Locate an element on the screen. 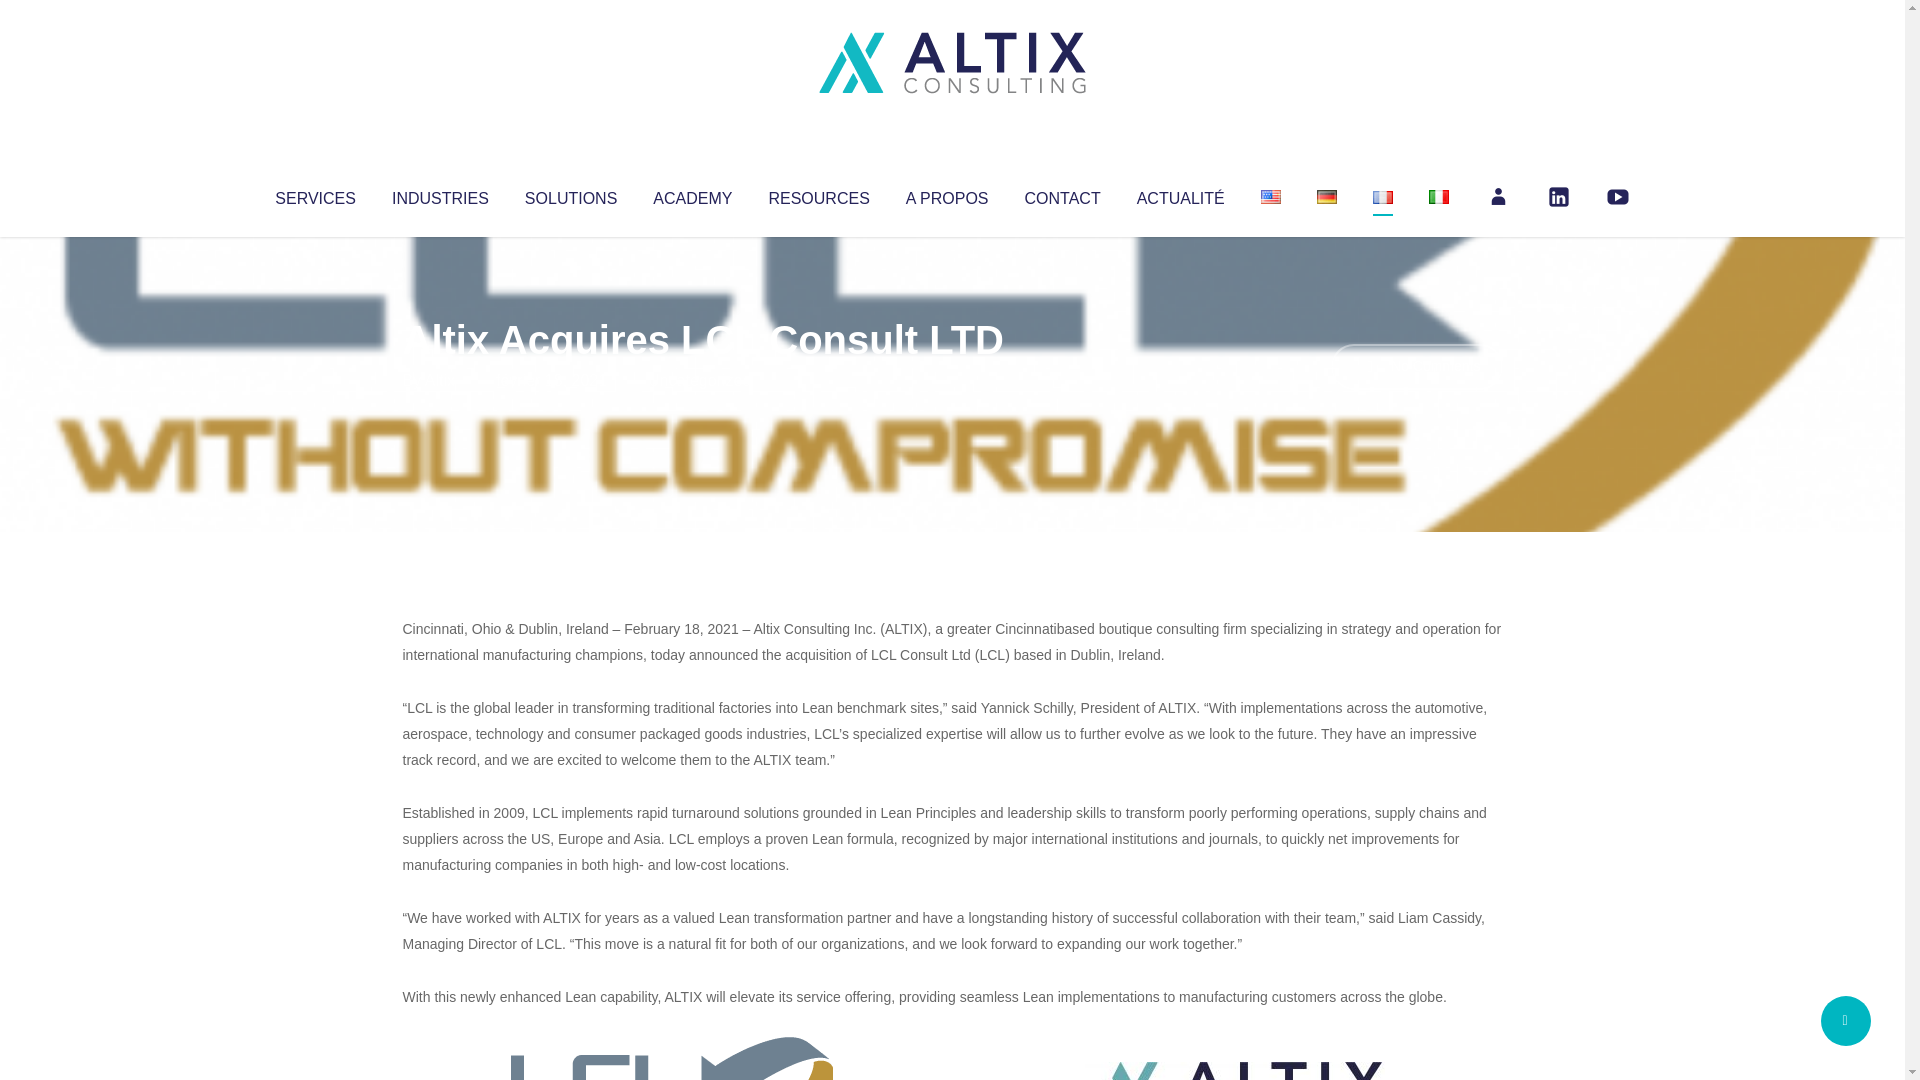  Articles par Altix is located at coordinates (440, 380).